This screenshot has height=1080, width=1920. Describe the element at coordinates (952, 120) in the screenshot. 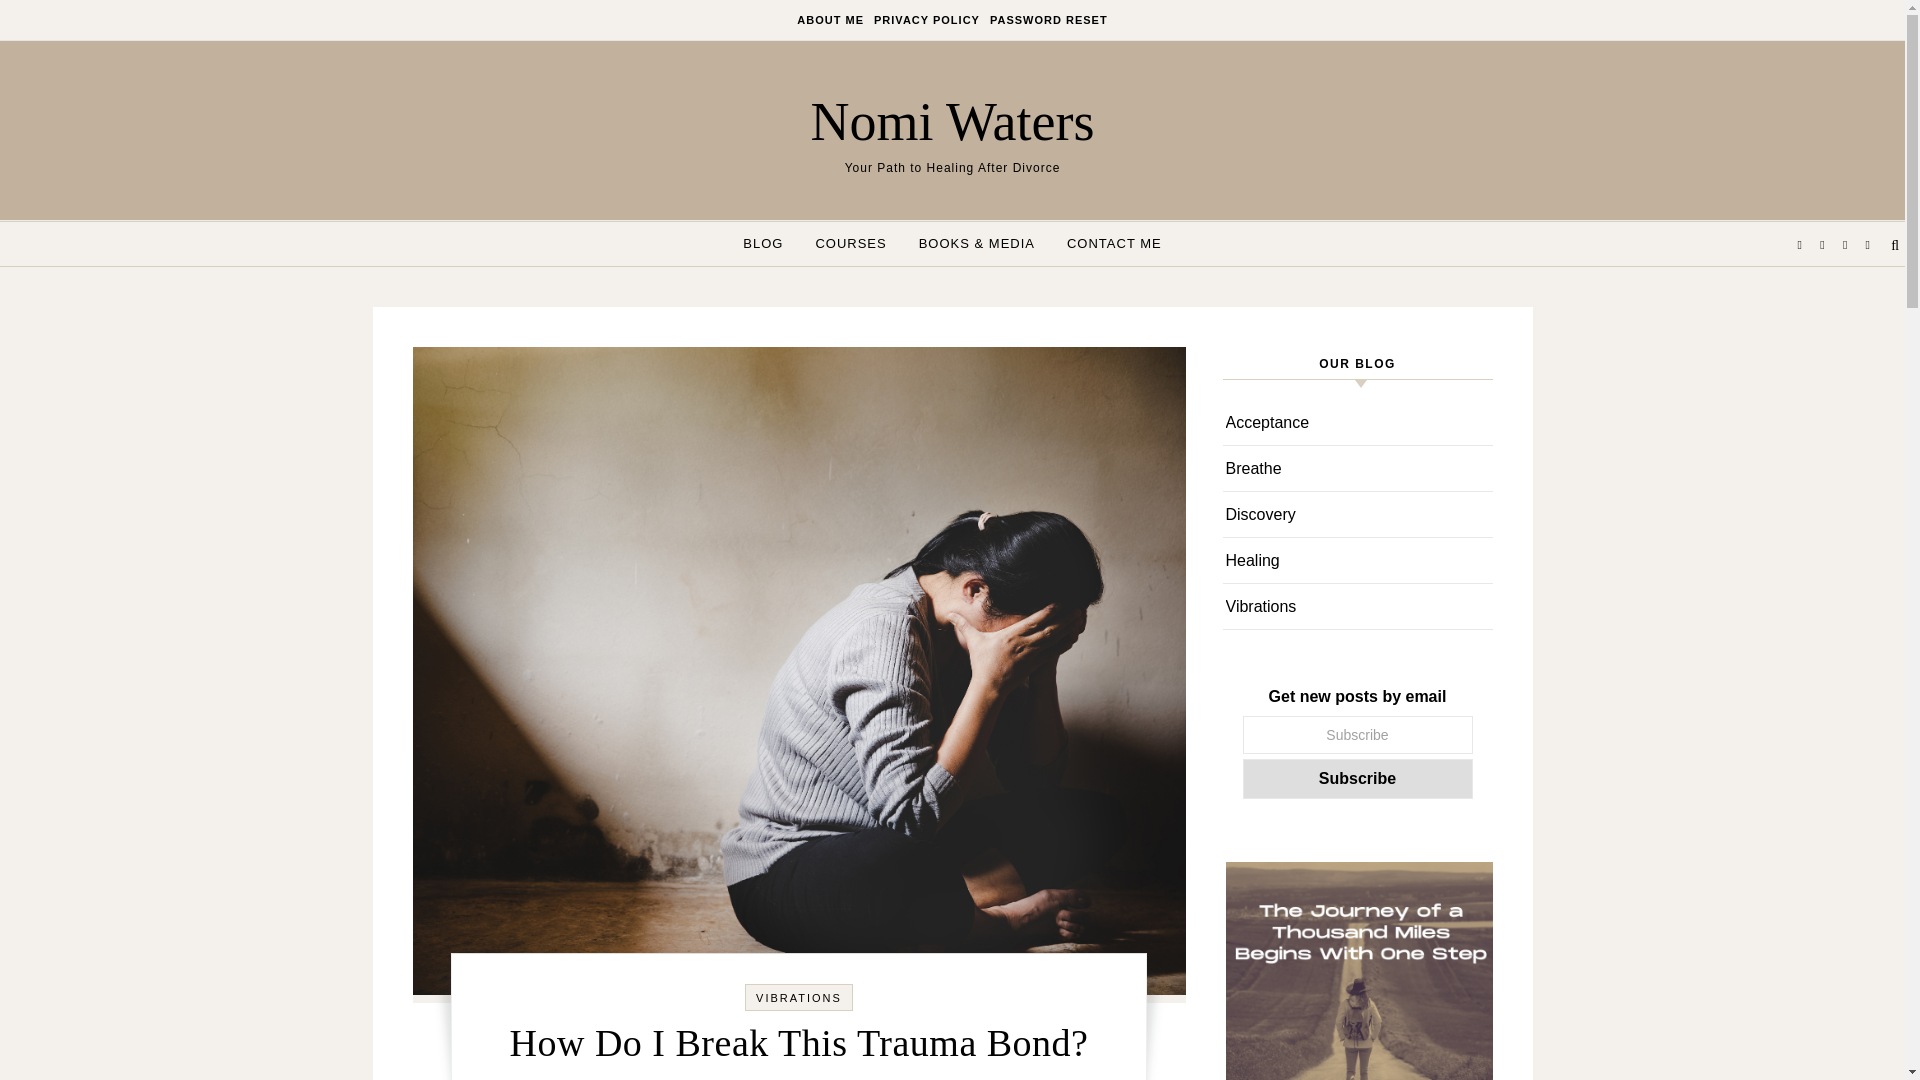

I see `Nomi Waters` at that location.